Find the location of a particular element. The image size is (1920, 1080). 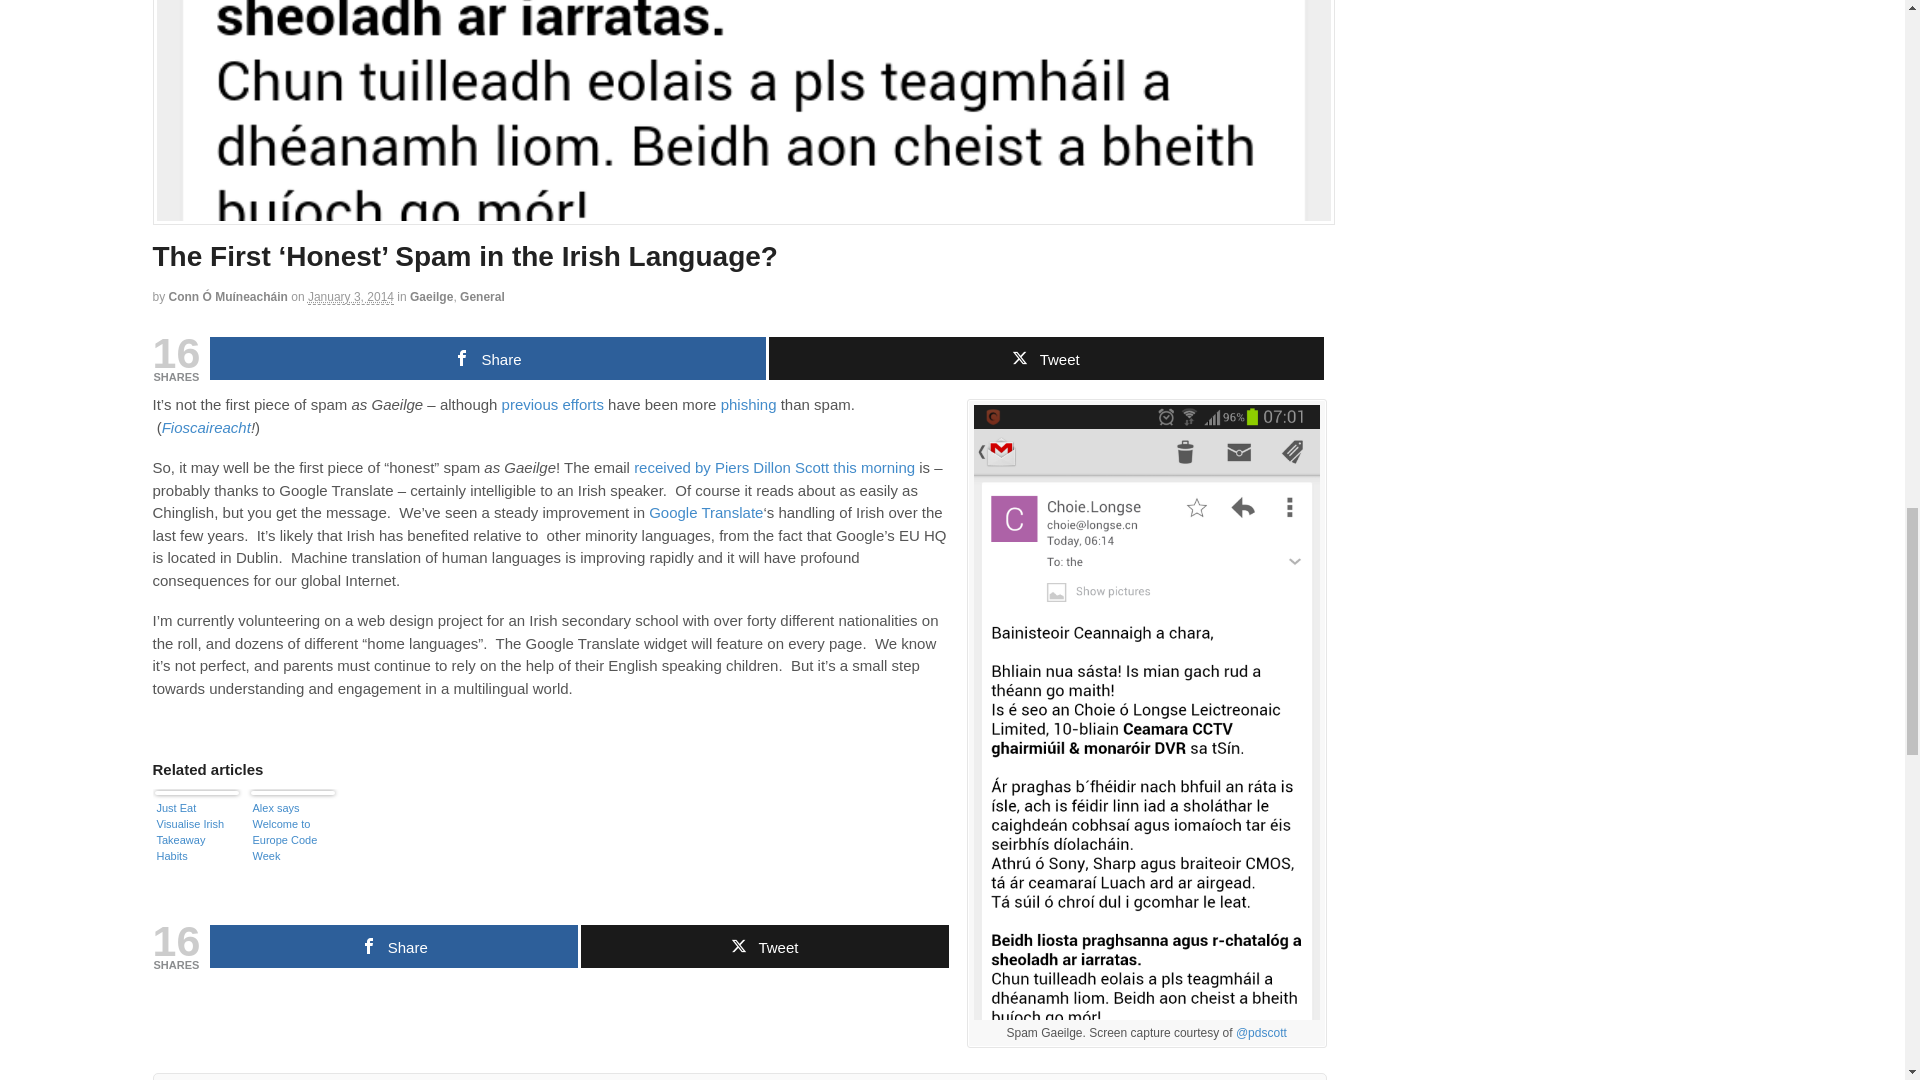

Alex says Welcome to Europe Code Week is located at coordinates (292, 837).